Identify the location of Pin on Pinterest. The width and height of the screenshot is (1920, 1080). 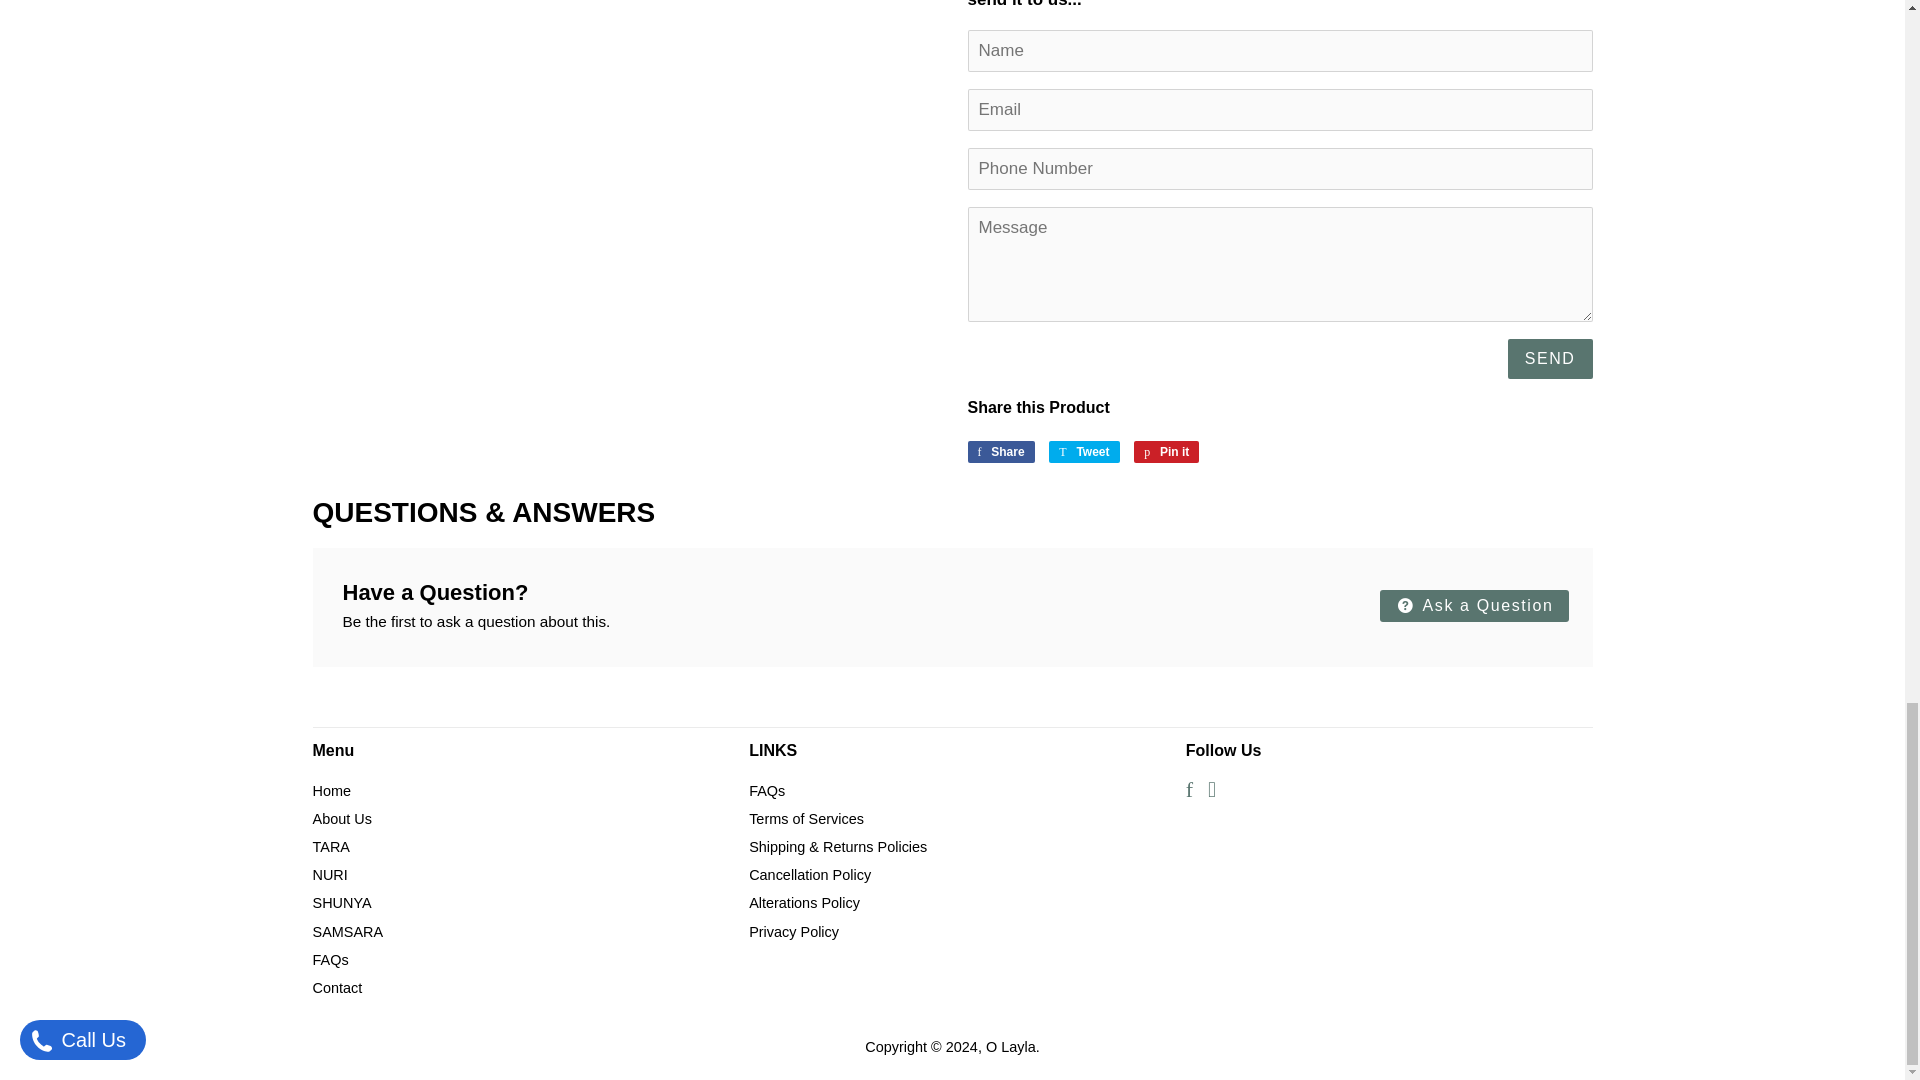
(1000, 452).